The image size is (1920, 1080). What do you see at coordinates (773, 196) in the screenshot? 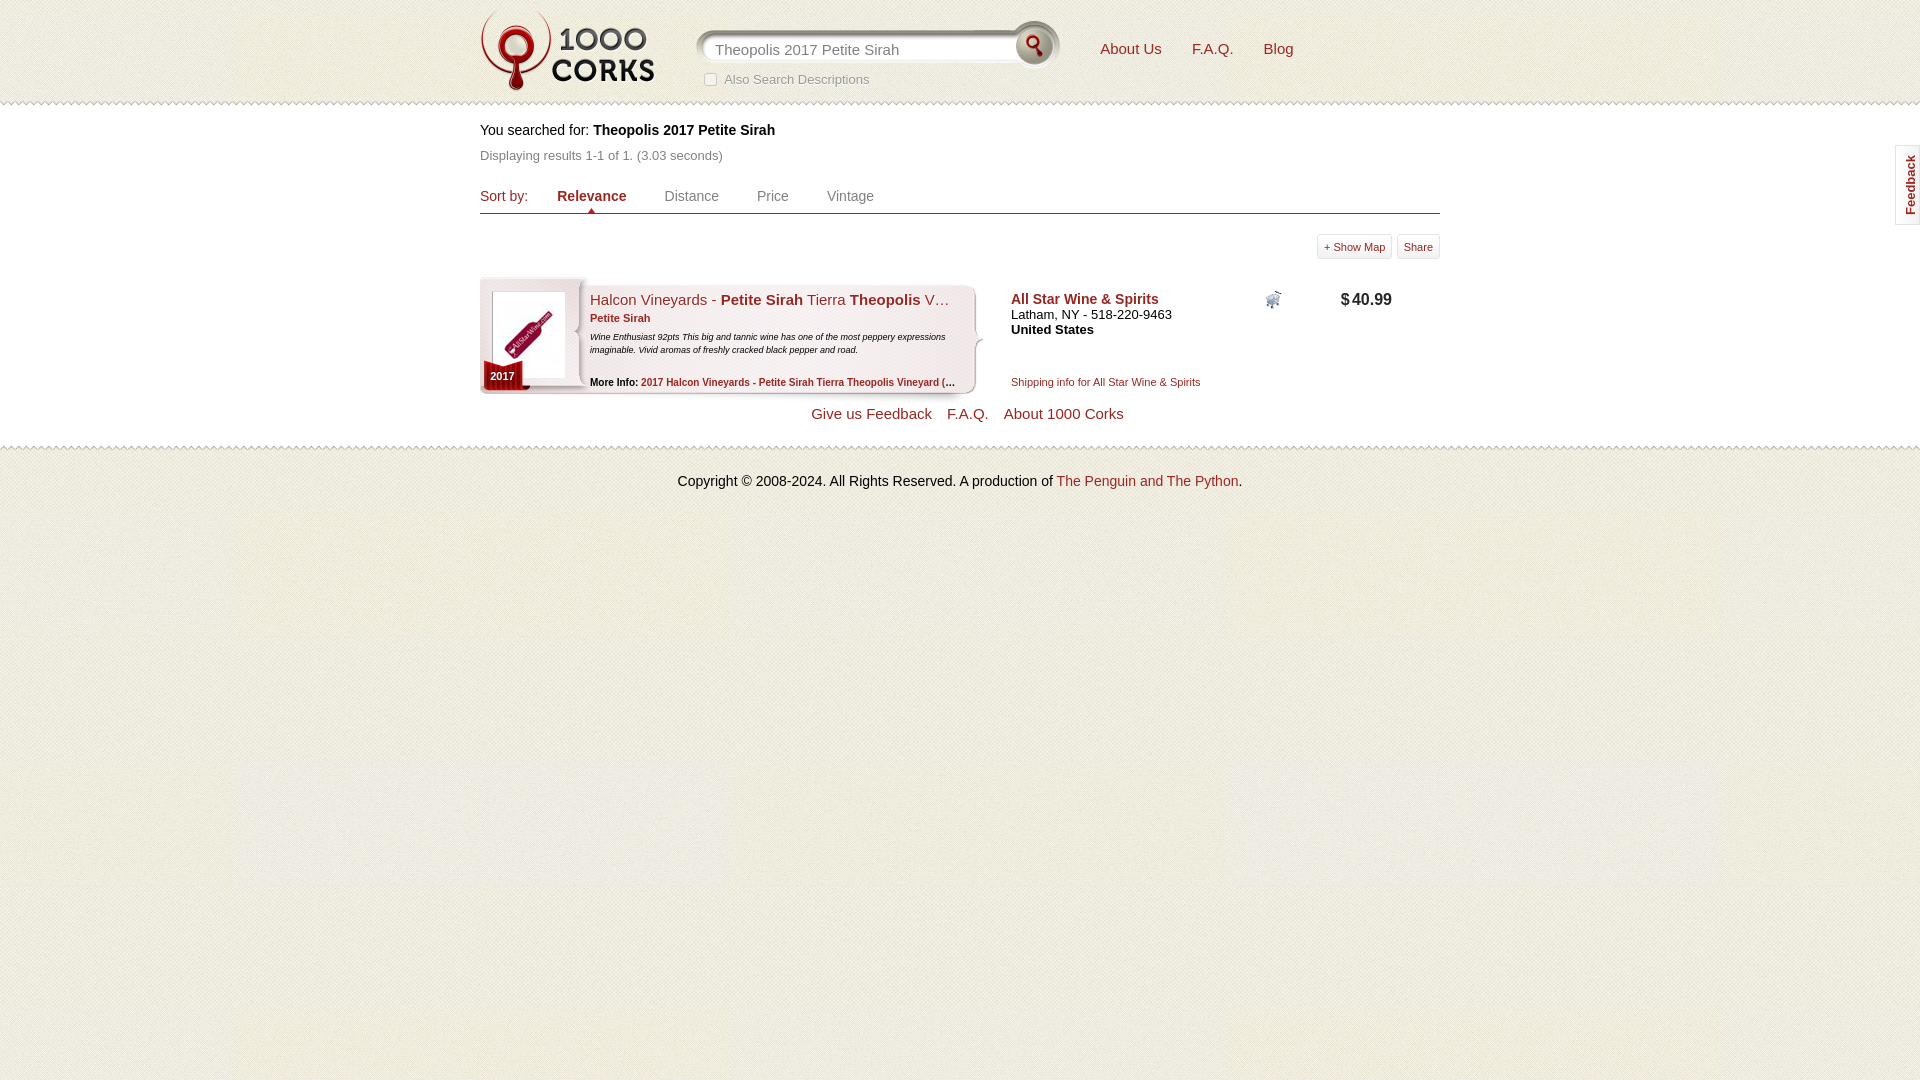
I see `Price` at bounding box center [773, 196].